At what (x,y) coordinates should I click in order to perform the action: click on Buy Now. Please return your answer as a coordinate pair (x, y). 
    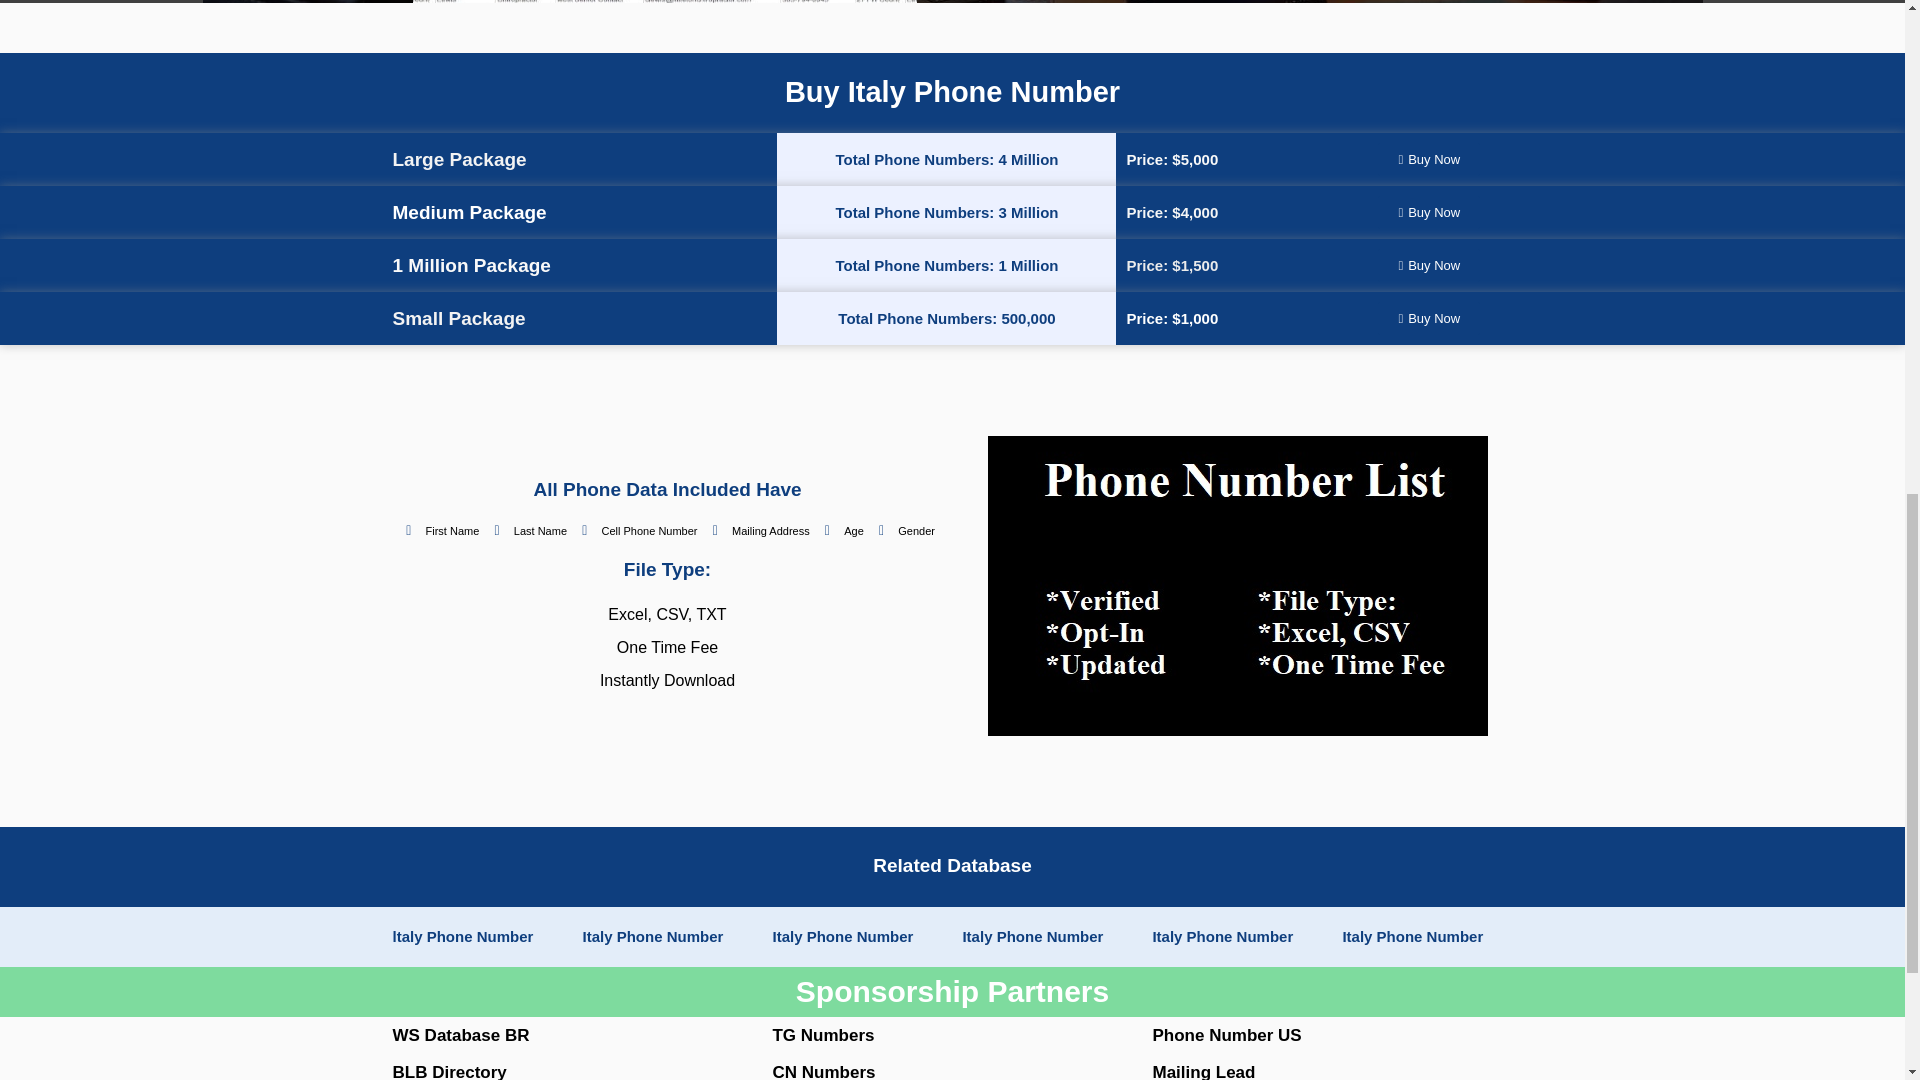
    Looking at the image, I should click on (1429, 318).